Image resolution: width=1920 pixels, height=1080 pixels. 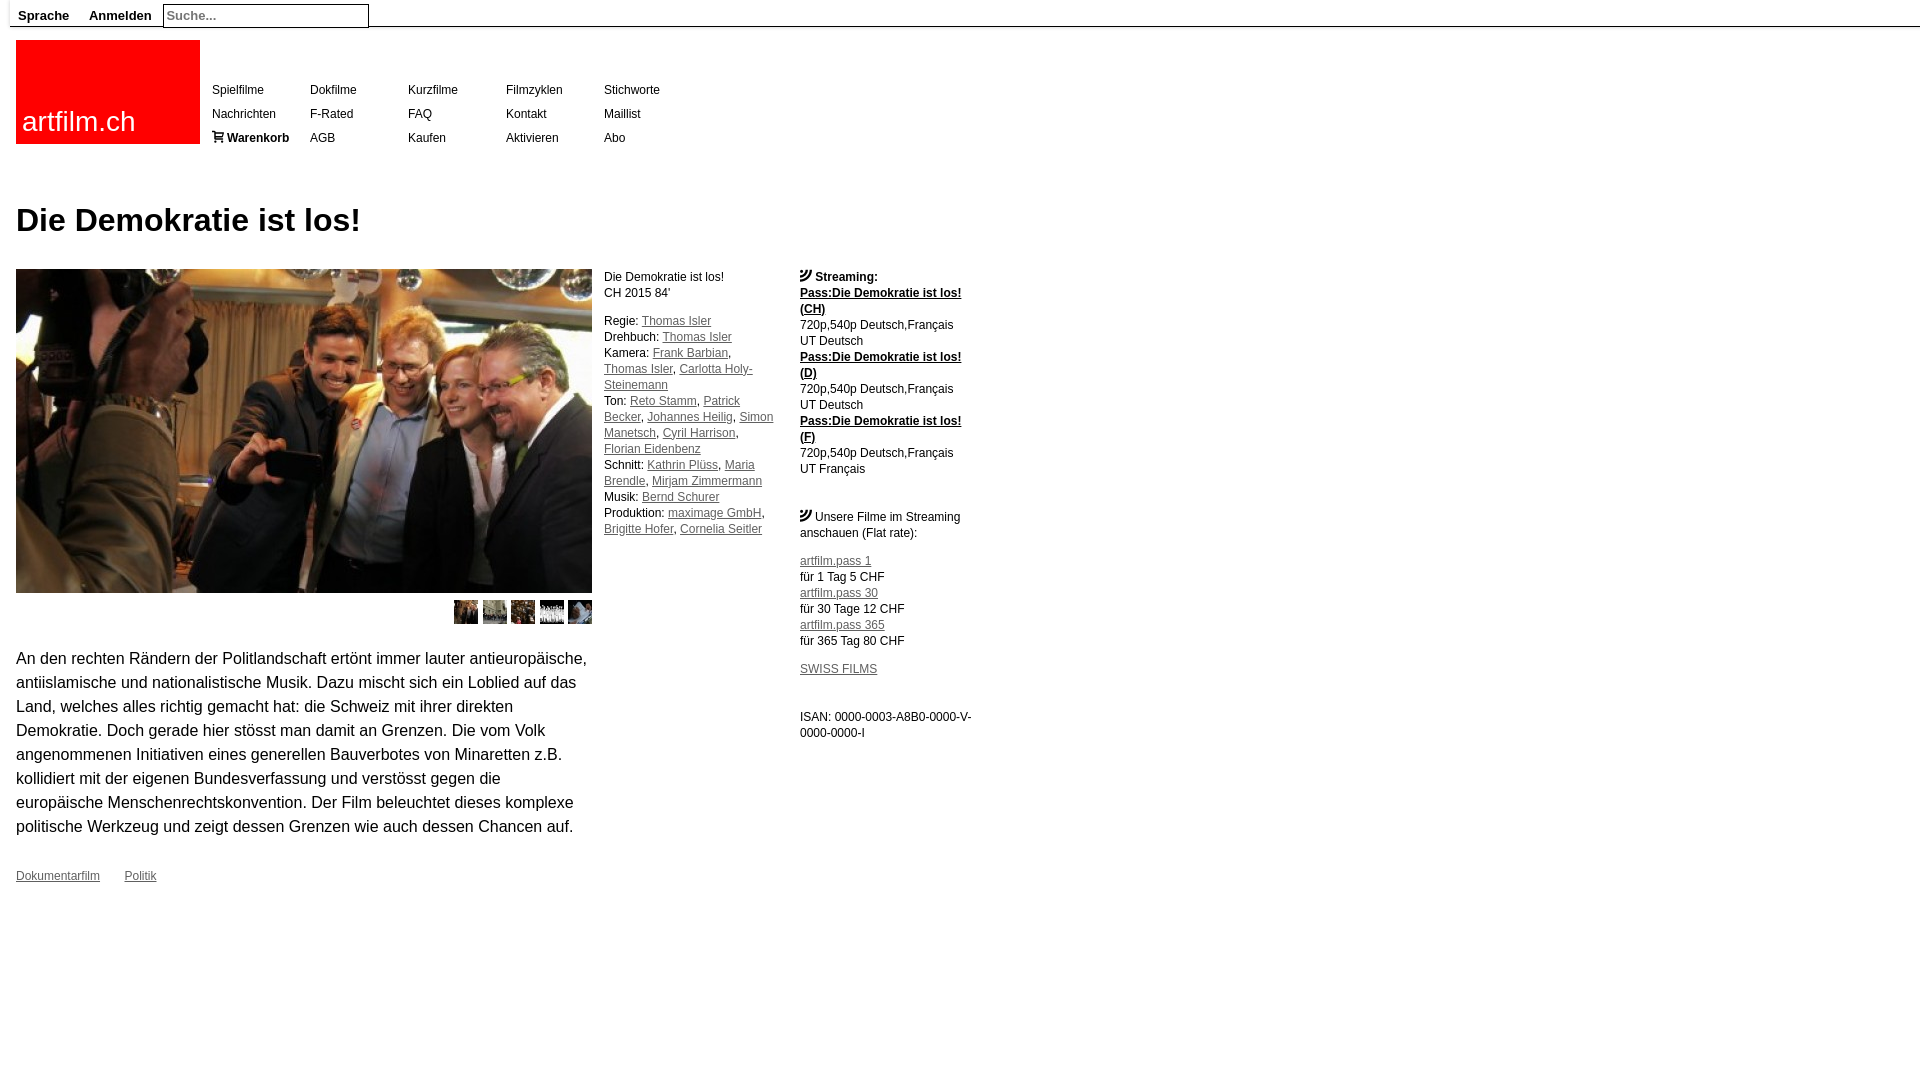 What do you see at coordinates (690, 353) in the screenshot?
I see `Frank Barbian` at bounding box center [690, 353].